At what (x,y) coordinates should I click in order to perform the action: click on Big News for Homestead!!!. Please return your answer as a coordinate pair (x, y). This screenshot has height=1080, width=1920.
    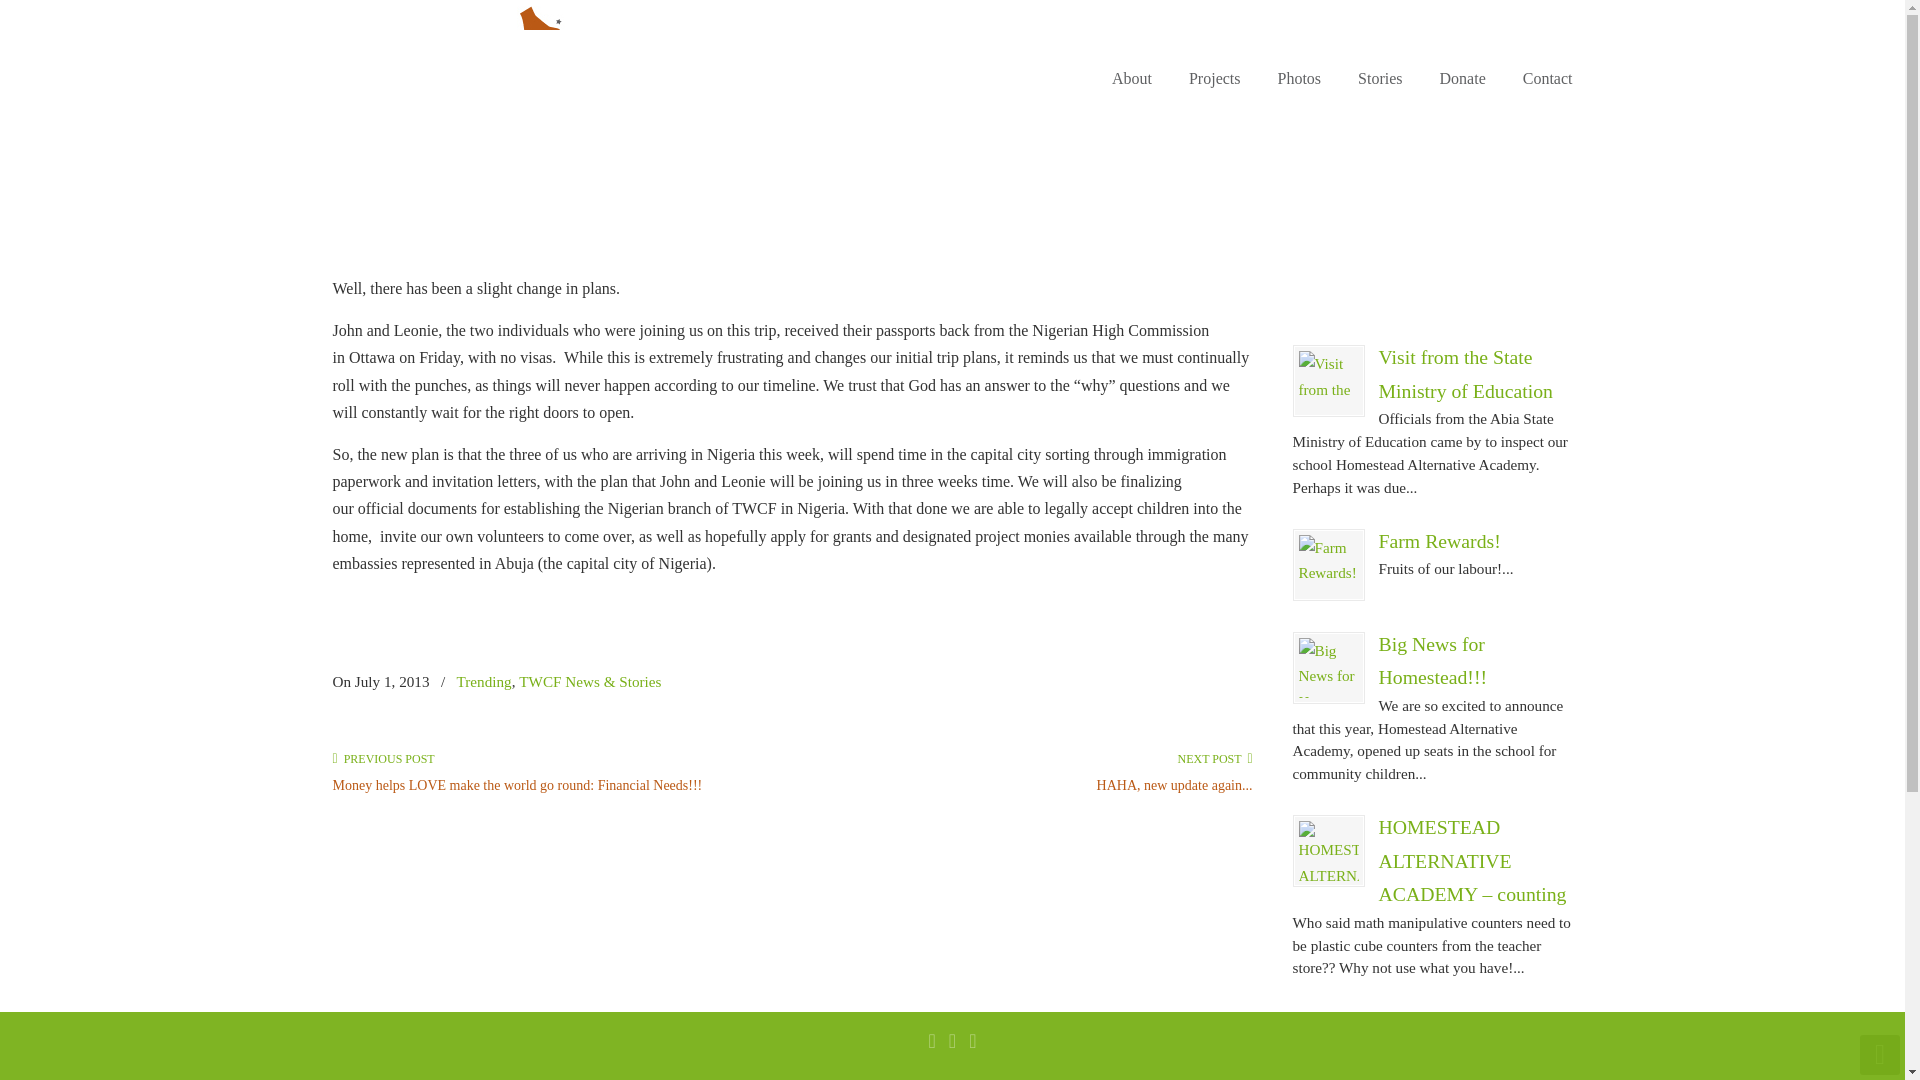
    Looking at the image, I should click on (1432, 660).